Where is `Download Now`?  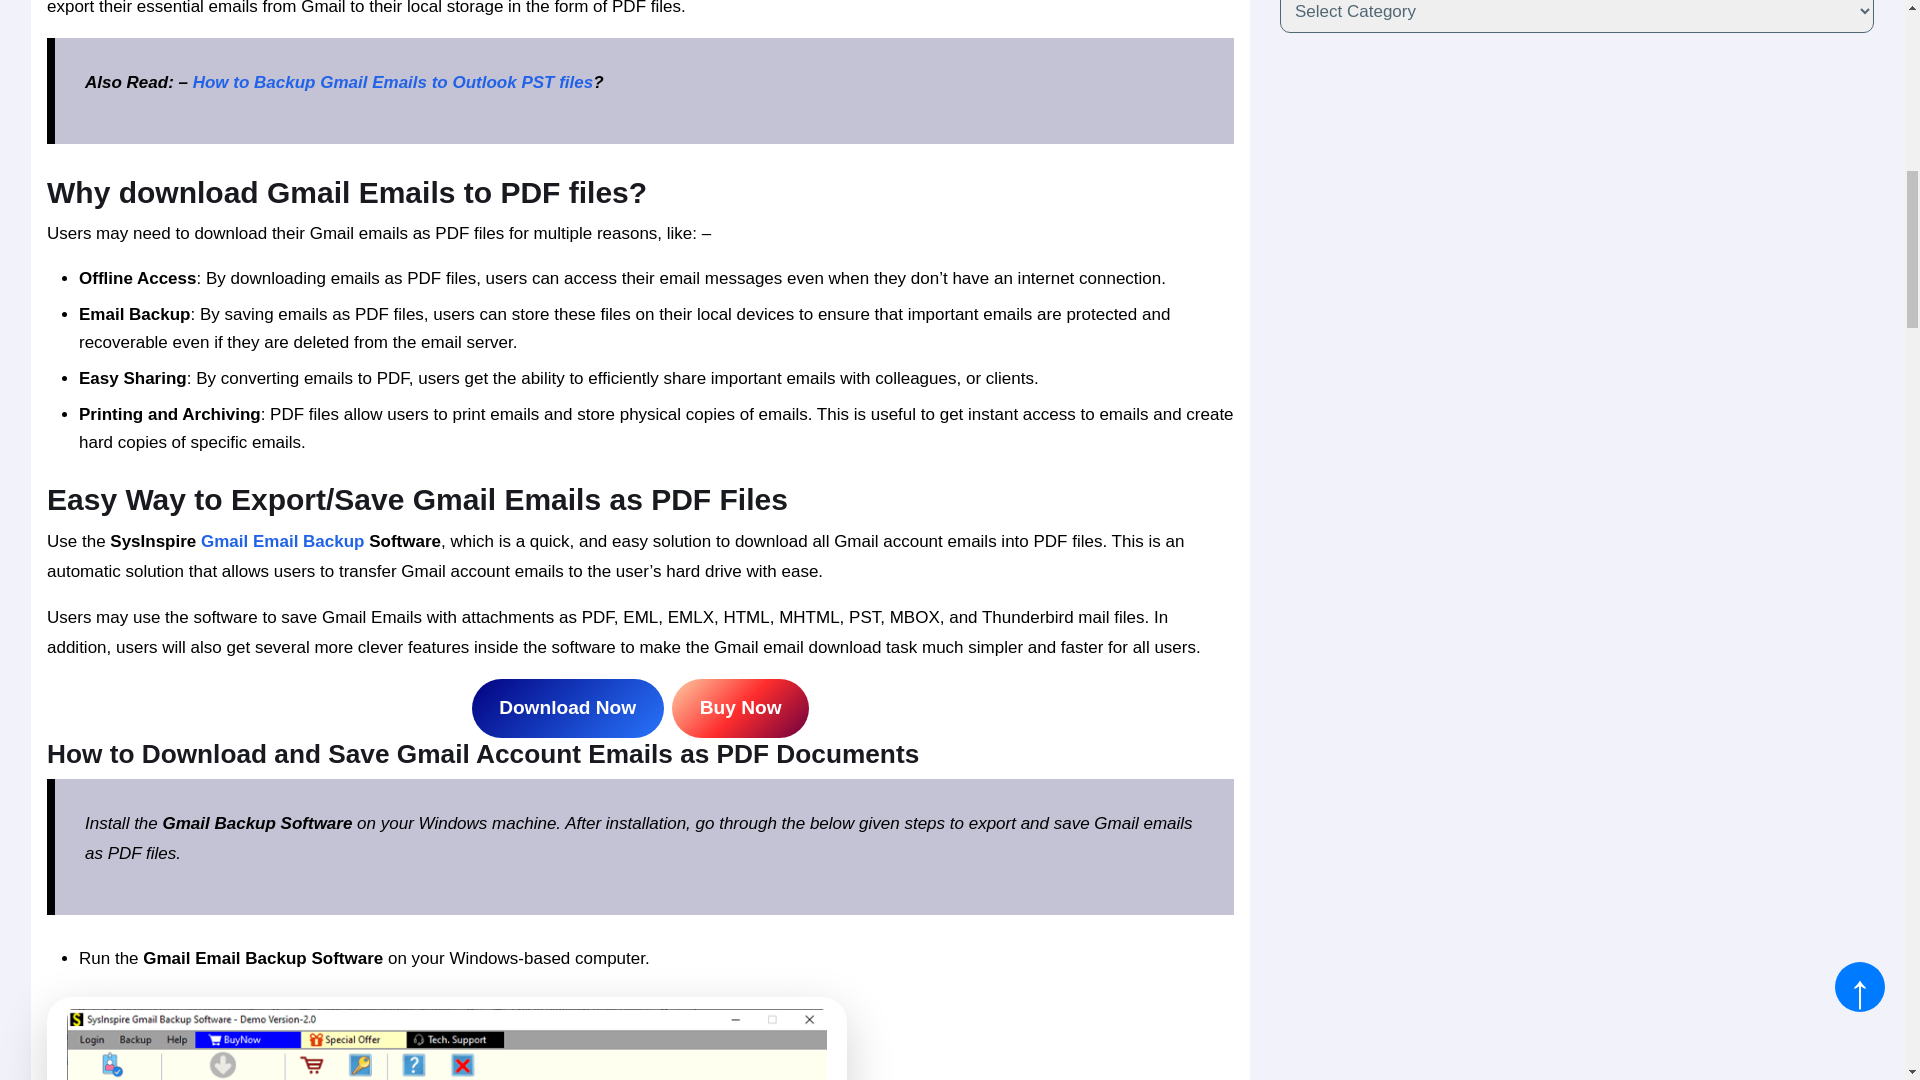 Download Now is located at coordinates (568, 708).